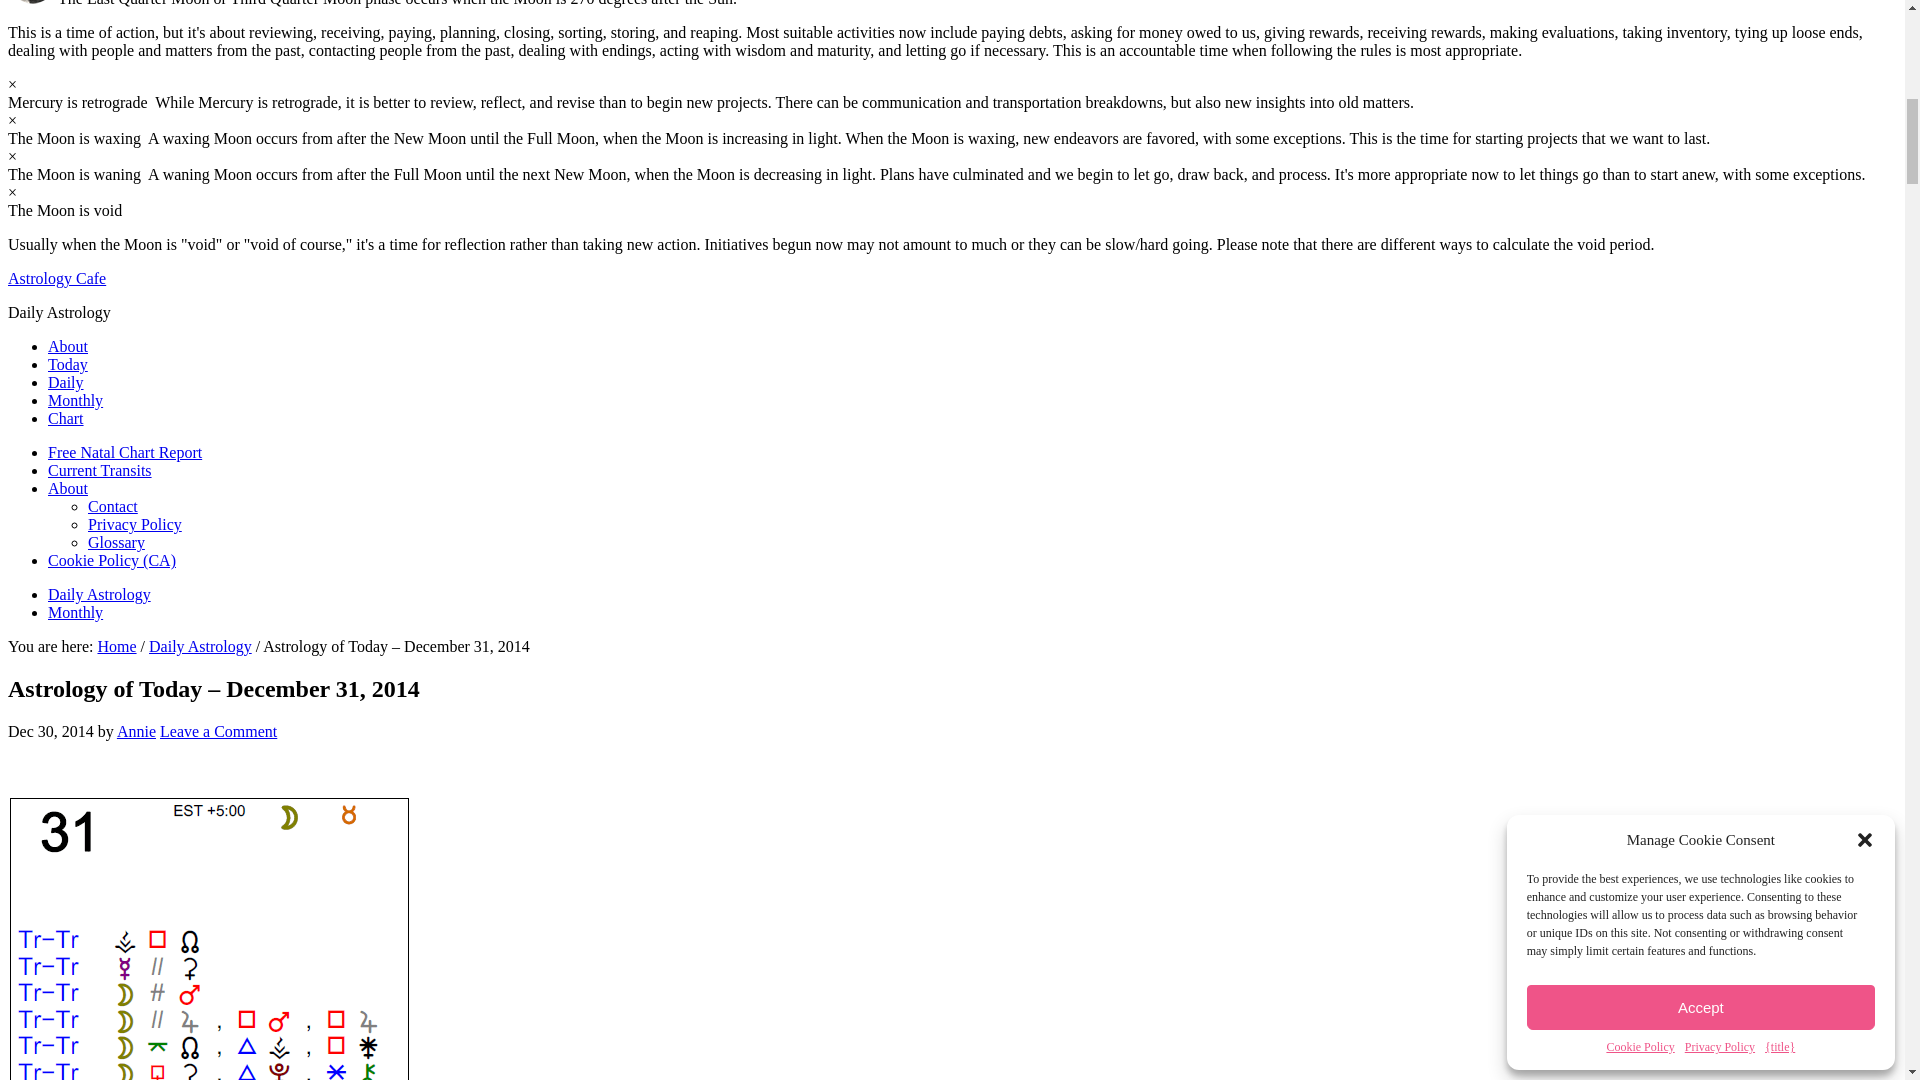  I want to click on Home, so click(116, 646).